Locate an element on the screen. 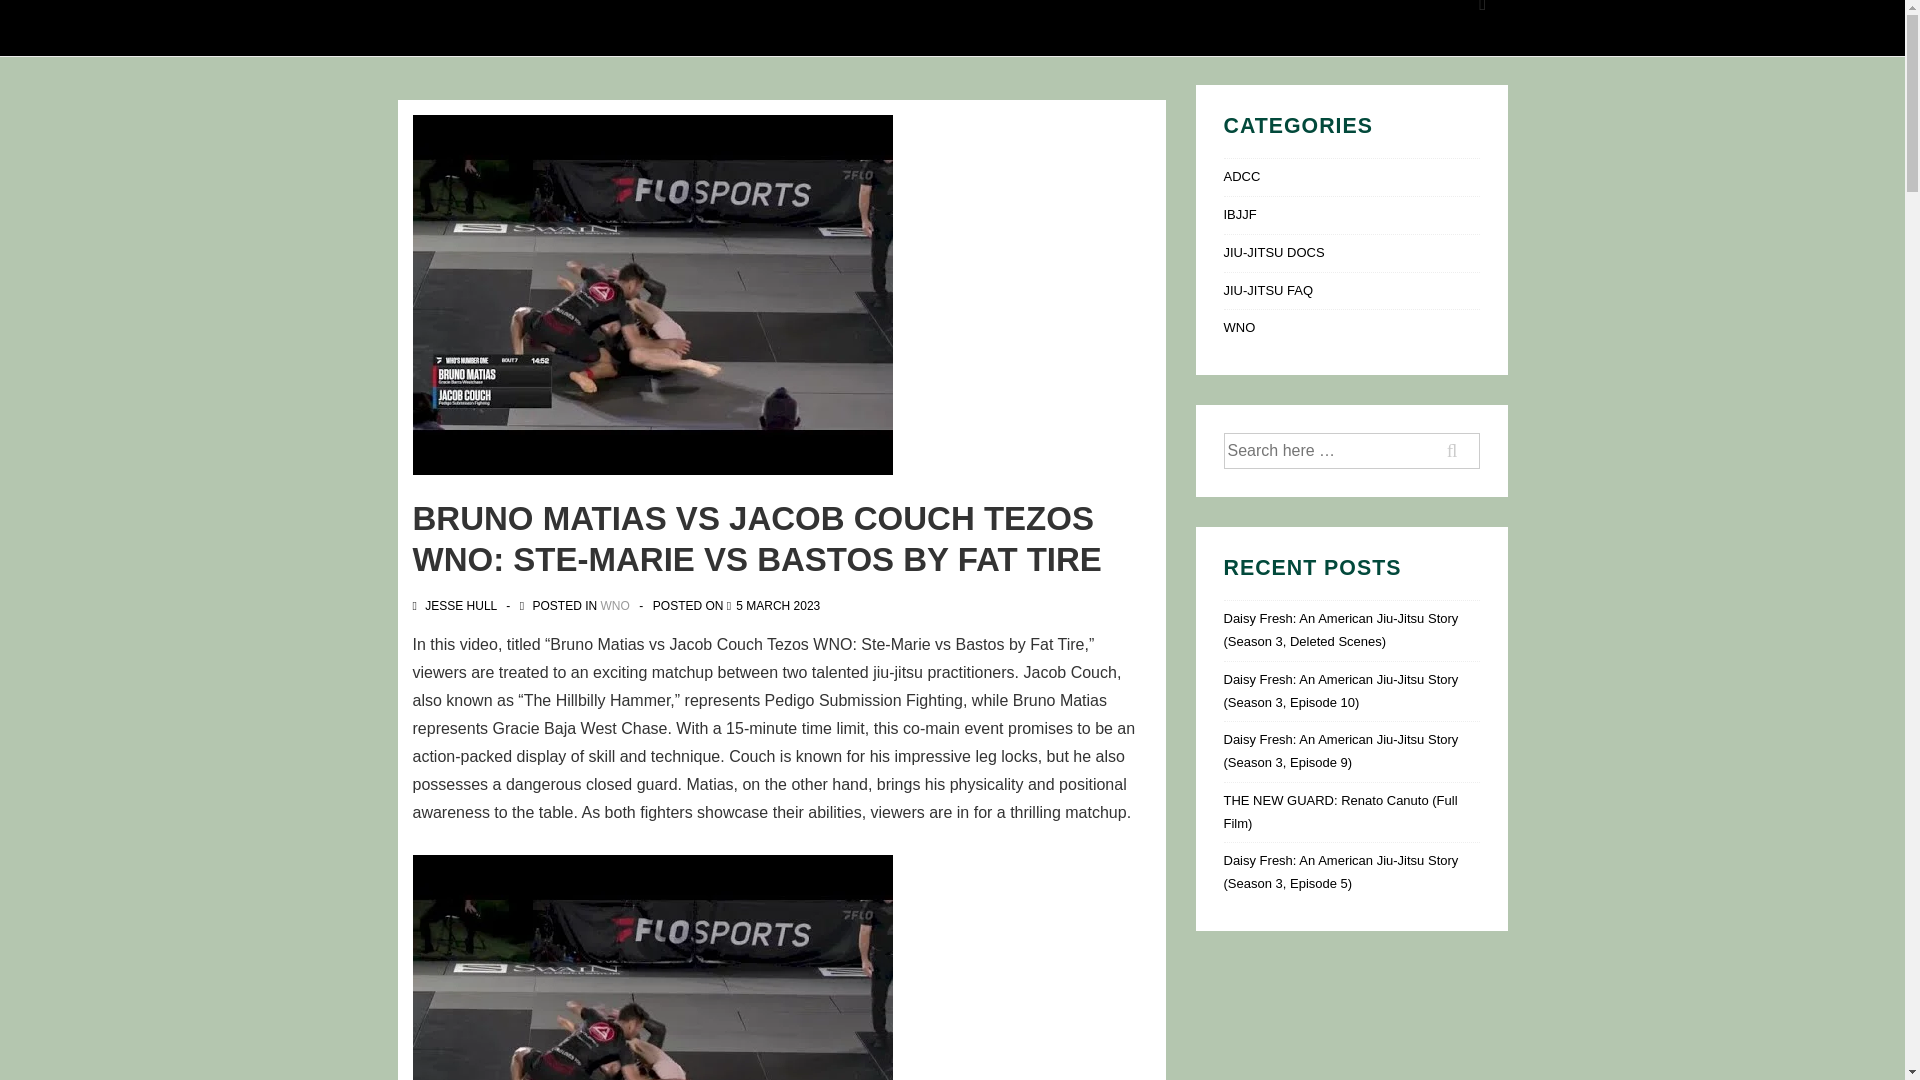  5 MARCH 2023 is located at coordinates (777, 605).